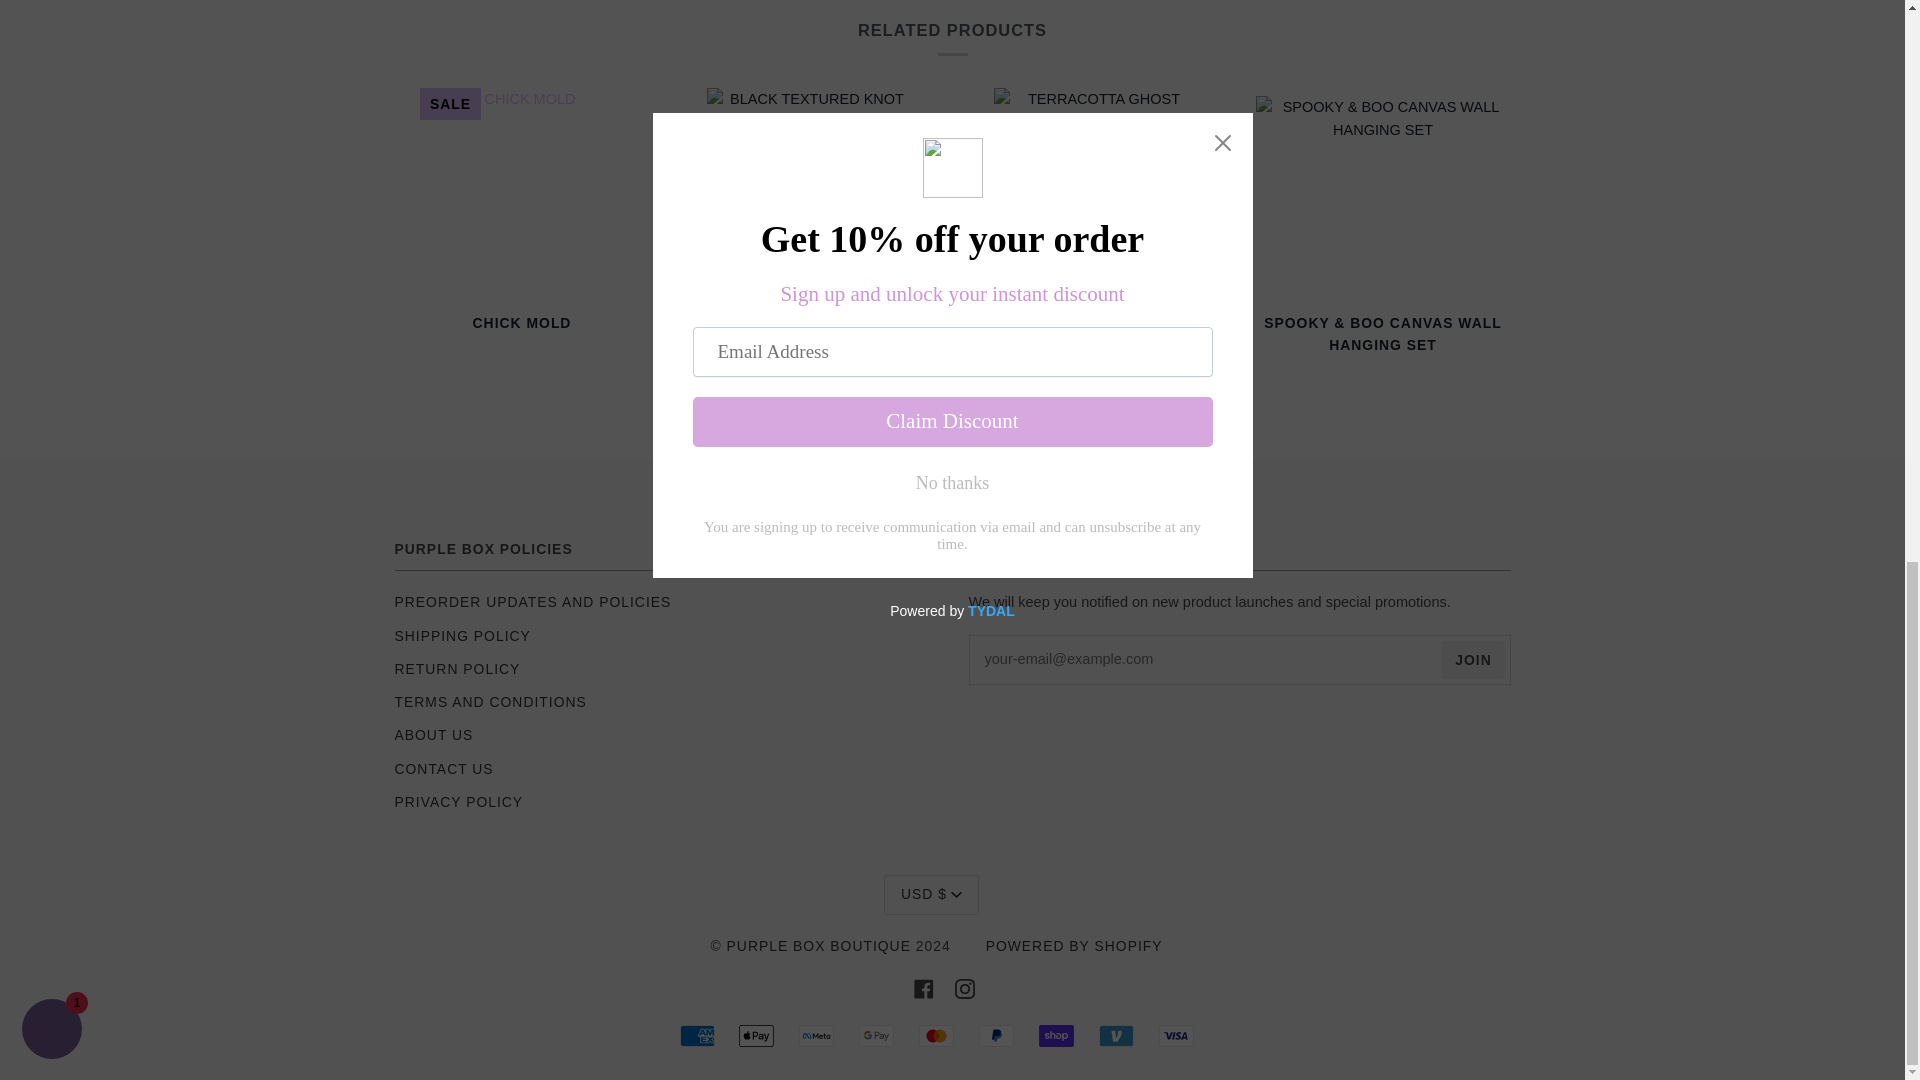 The height and width of the screenshot is (1080, 1920). What do you see at coordinates (936, 1035) in the screenshot?
I see `MASTERCARD` at bounding box center [936, 1035].